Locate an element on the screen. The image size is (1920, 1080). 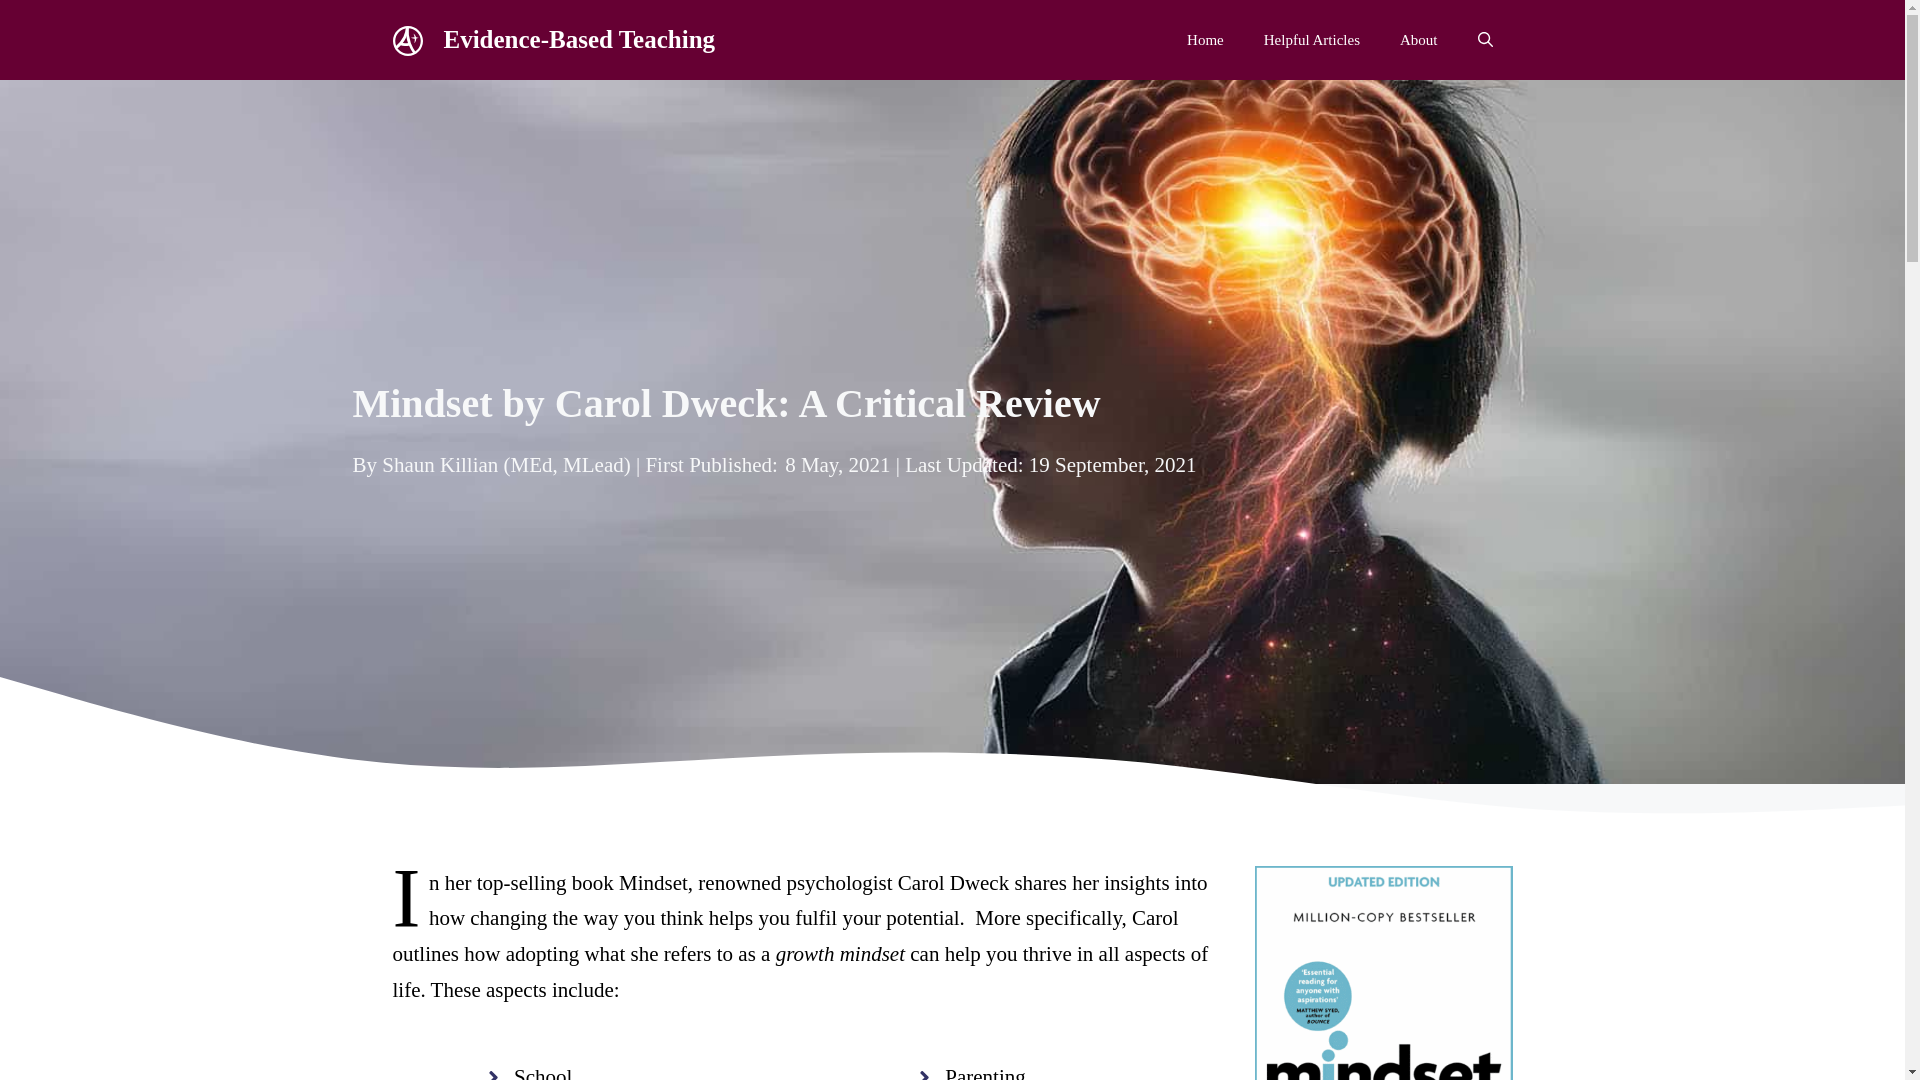
Evidence-Based Teaching is located at coordinates (407, 41).